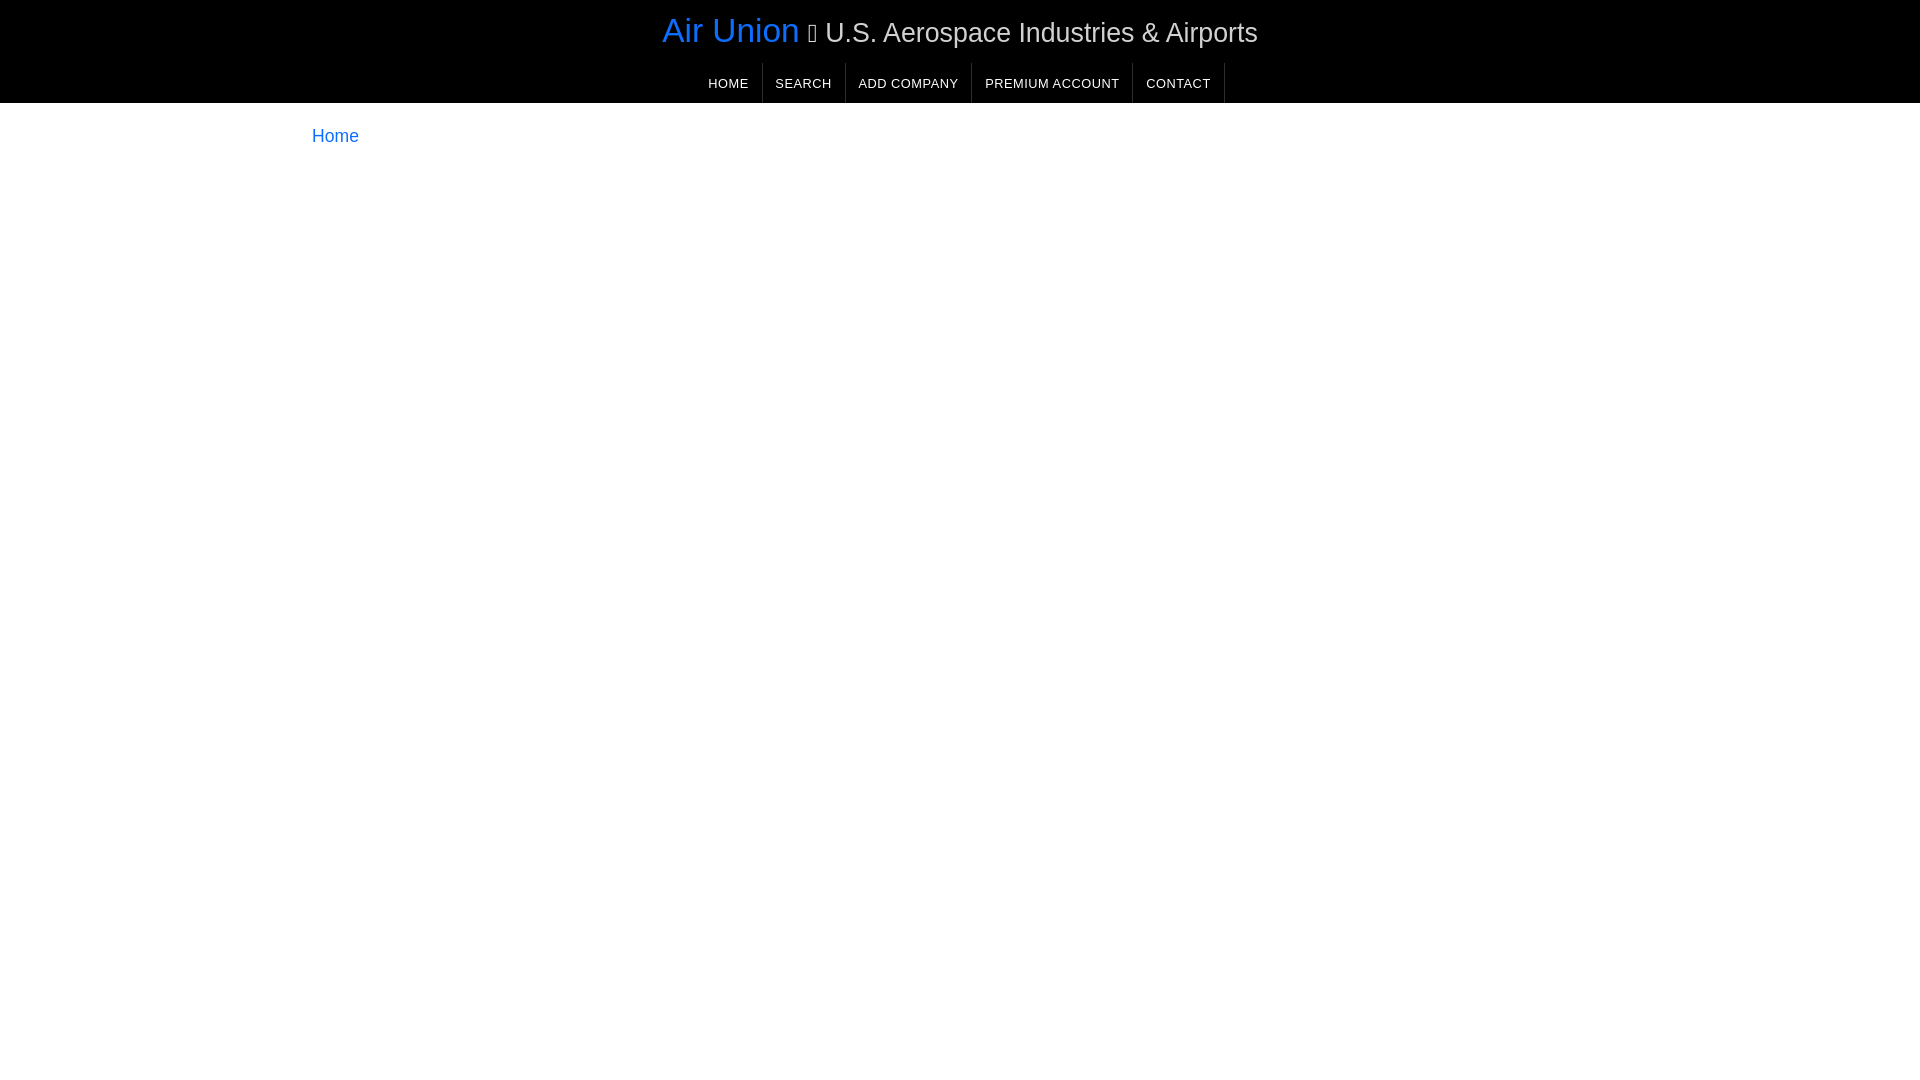 The width and height of the screenshot is (1920, 1080). I want to click on Air Union, so click(730, 30).